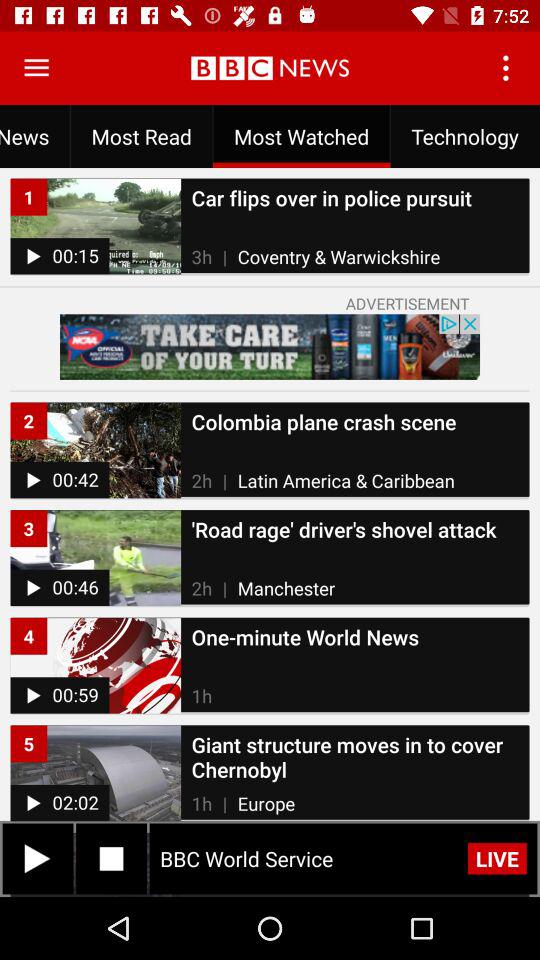  What do you see at coordinates (36, 68) in the screenshot?
I see `open navigation menu` at bounding box center [36, 68].